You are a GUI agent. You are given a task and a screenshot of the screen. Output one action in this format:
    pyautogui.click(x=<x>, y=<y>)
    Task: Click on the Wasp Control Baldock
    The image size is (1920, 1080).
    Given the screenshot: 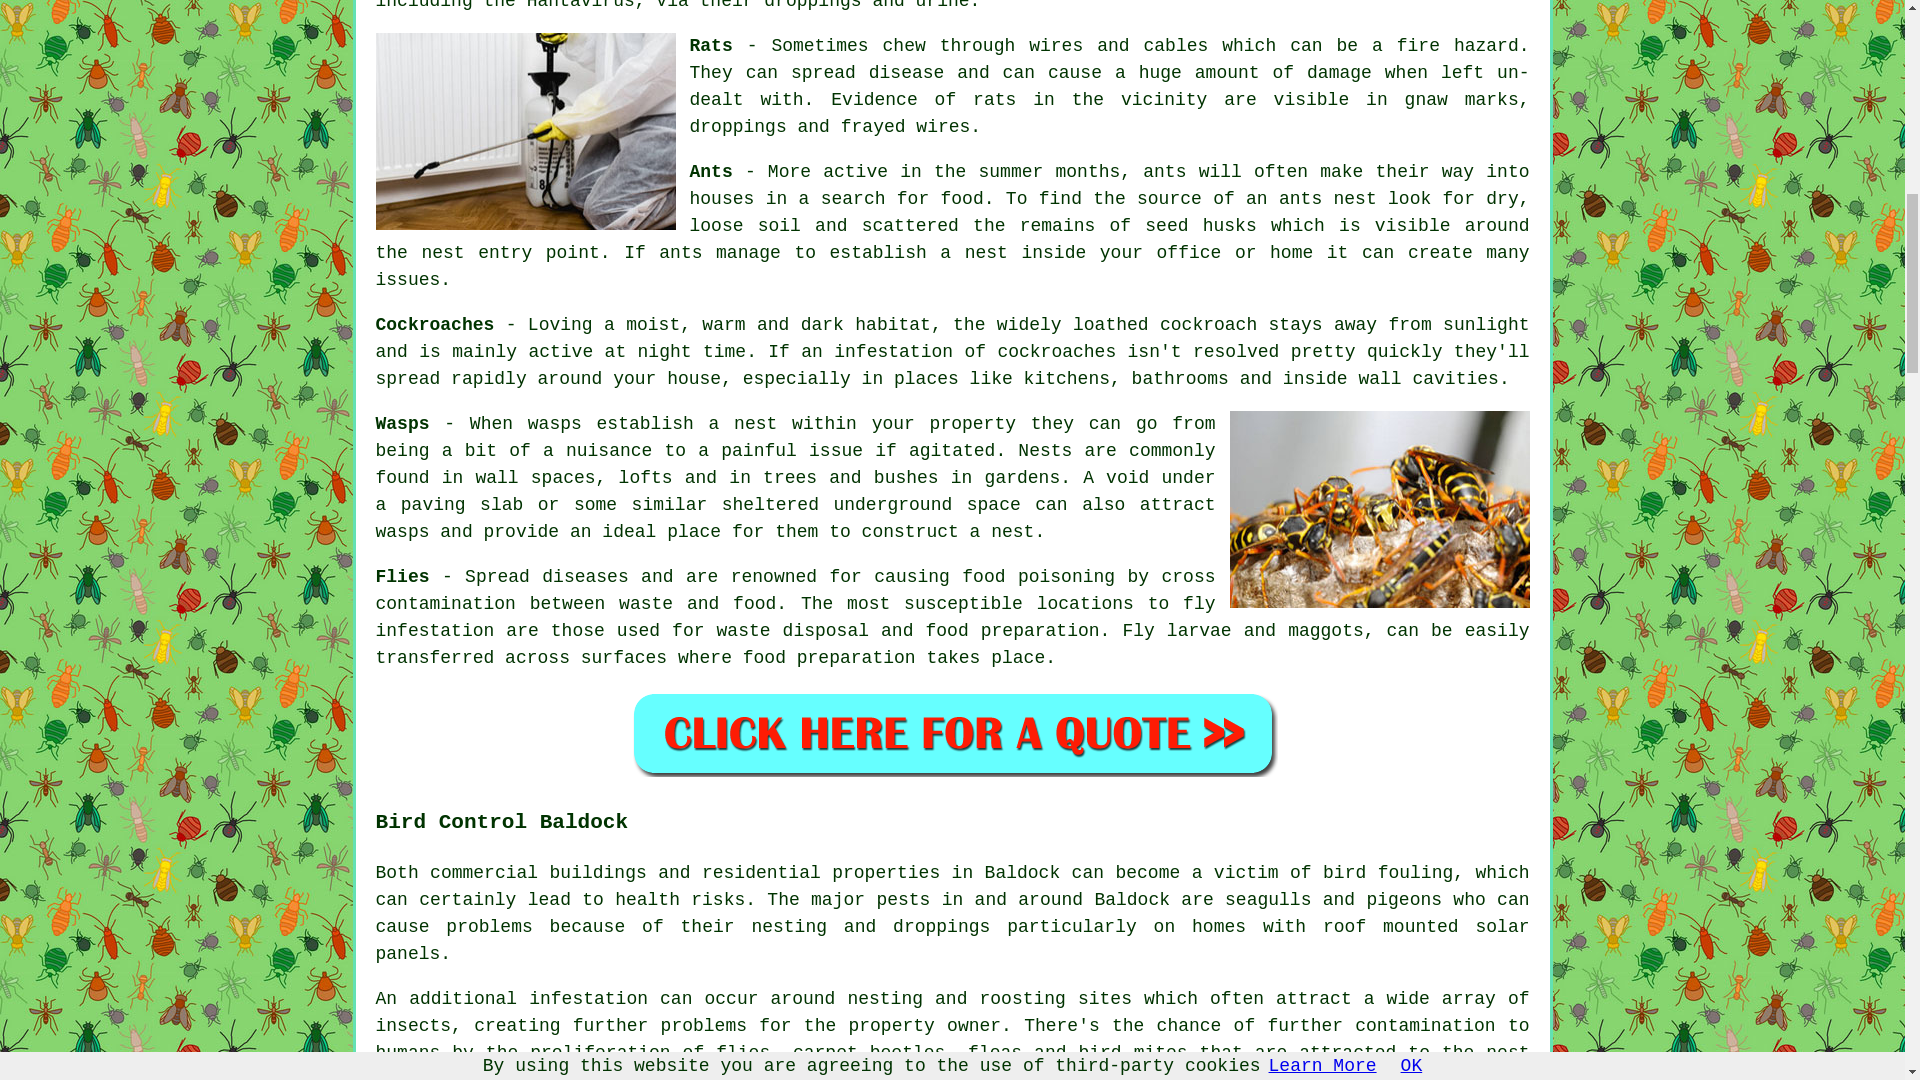 What is the action you would take?
    pyautogui.click(x=1380, y=510)
    